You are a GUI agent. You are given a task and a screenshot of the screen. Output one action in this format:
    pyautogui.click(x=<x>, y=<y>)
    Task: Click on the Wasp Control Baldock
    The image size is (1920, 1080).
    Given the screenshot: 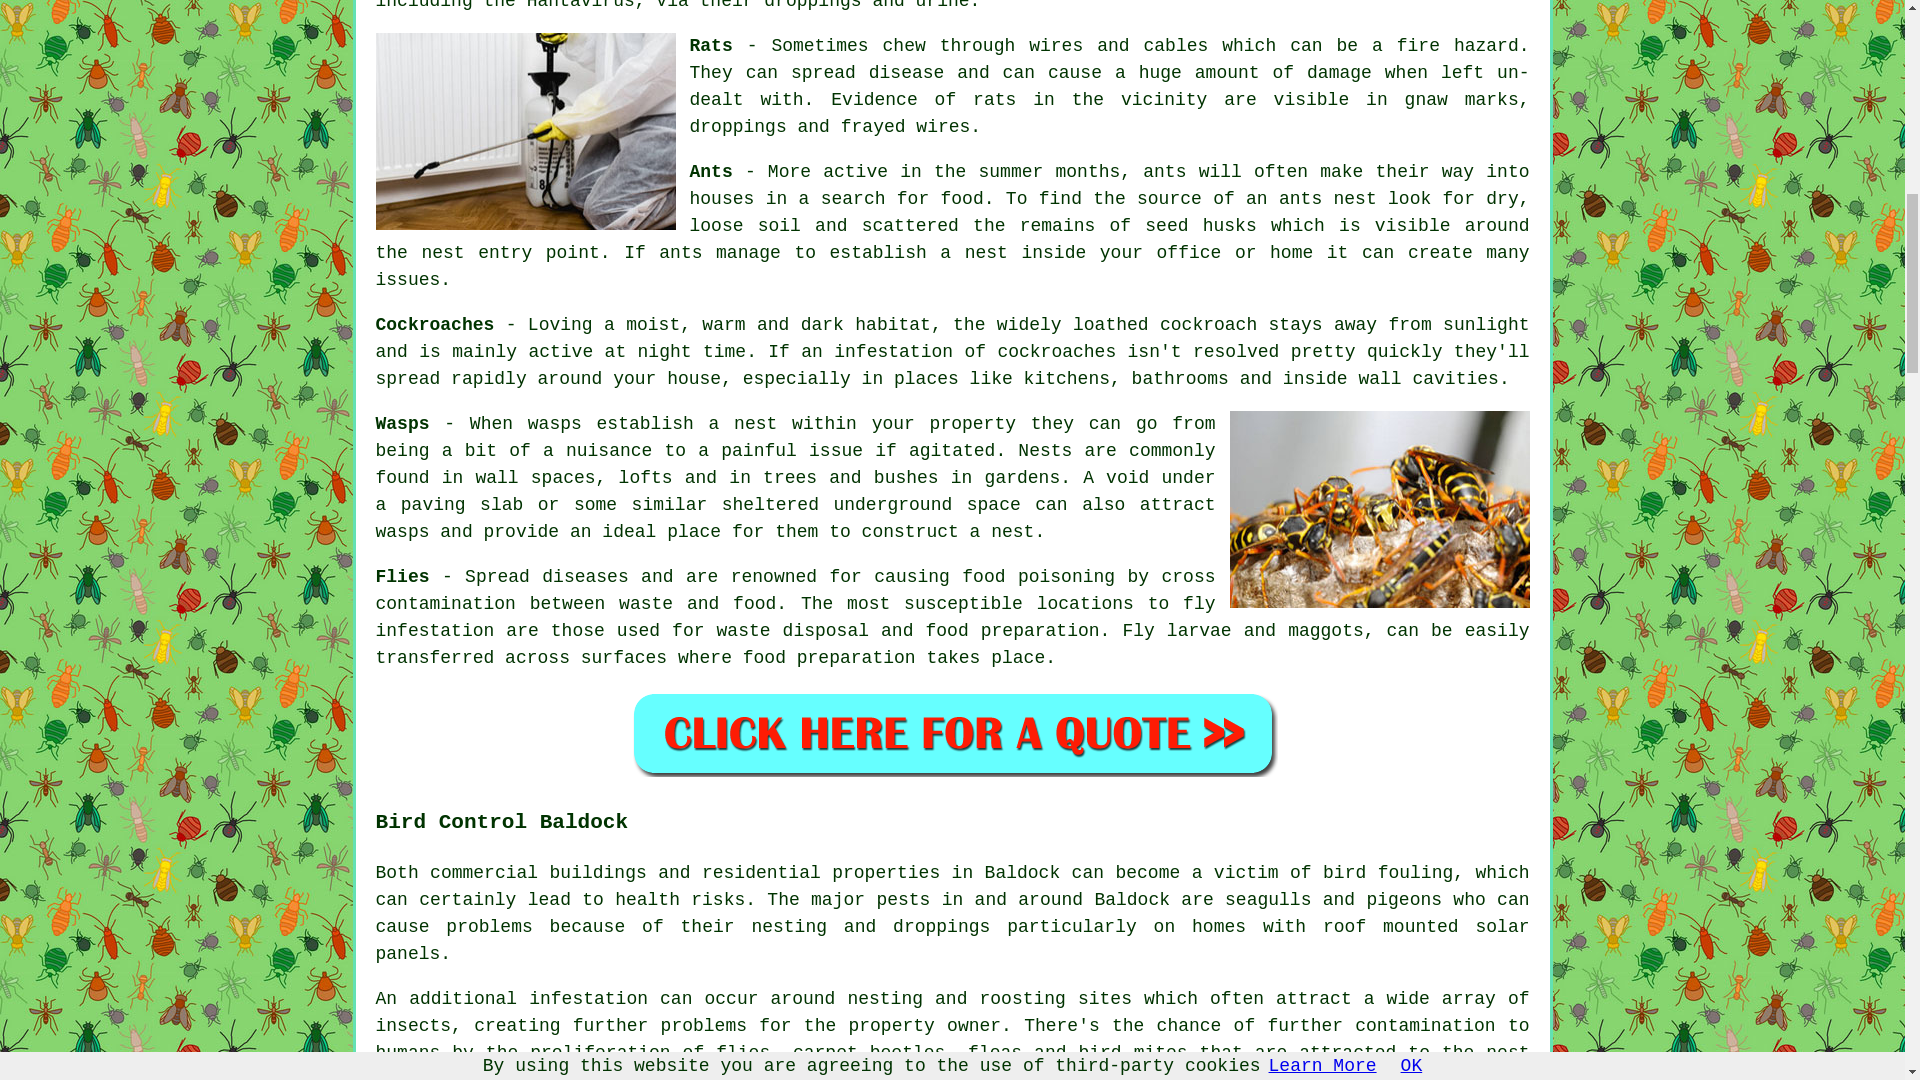 What is the action you would take?
    pyautogui.click(x=1380, y=510)
    